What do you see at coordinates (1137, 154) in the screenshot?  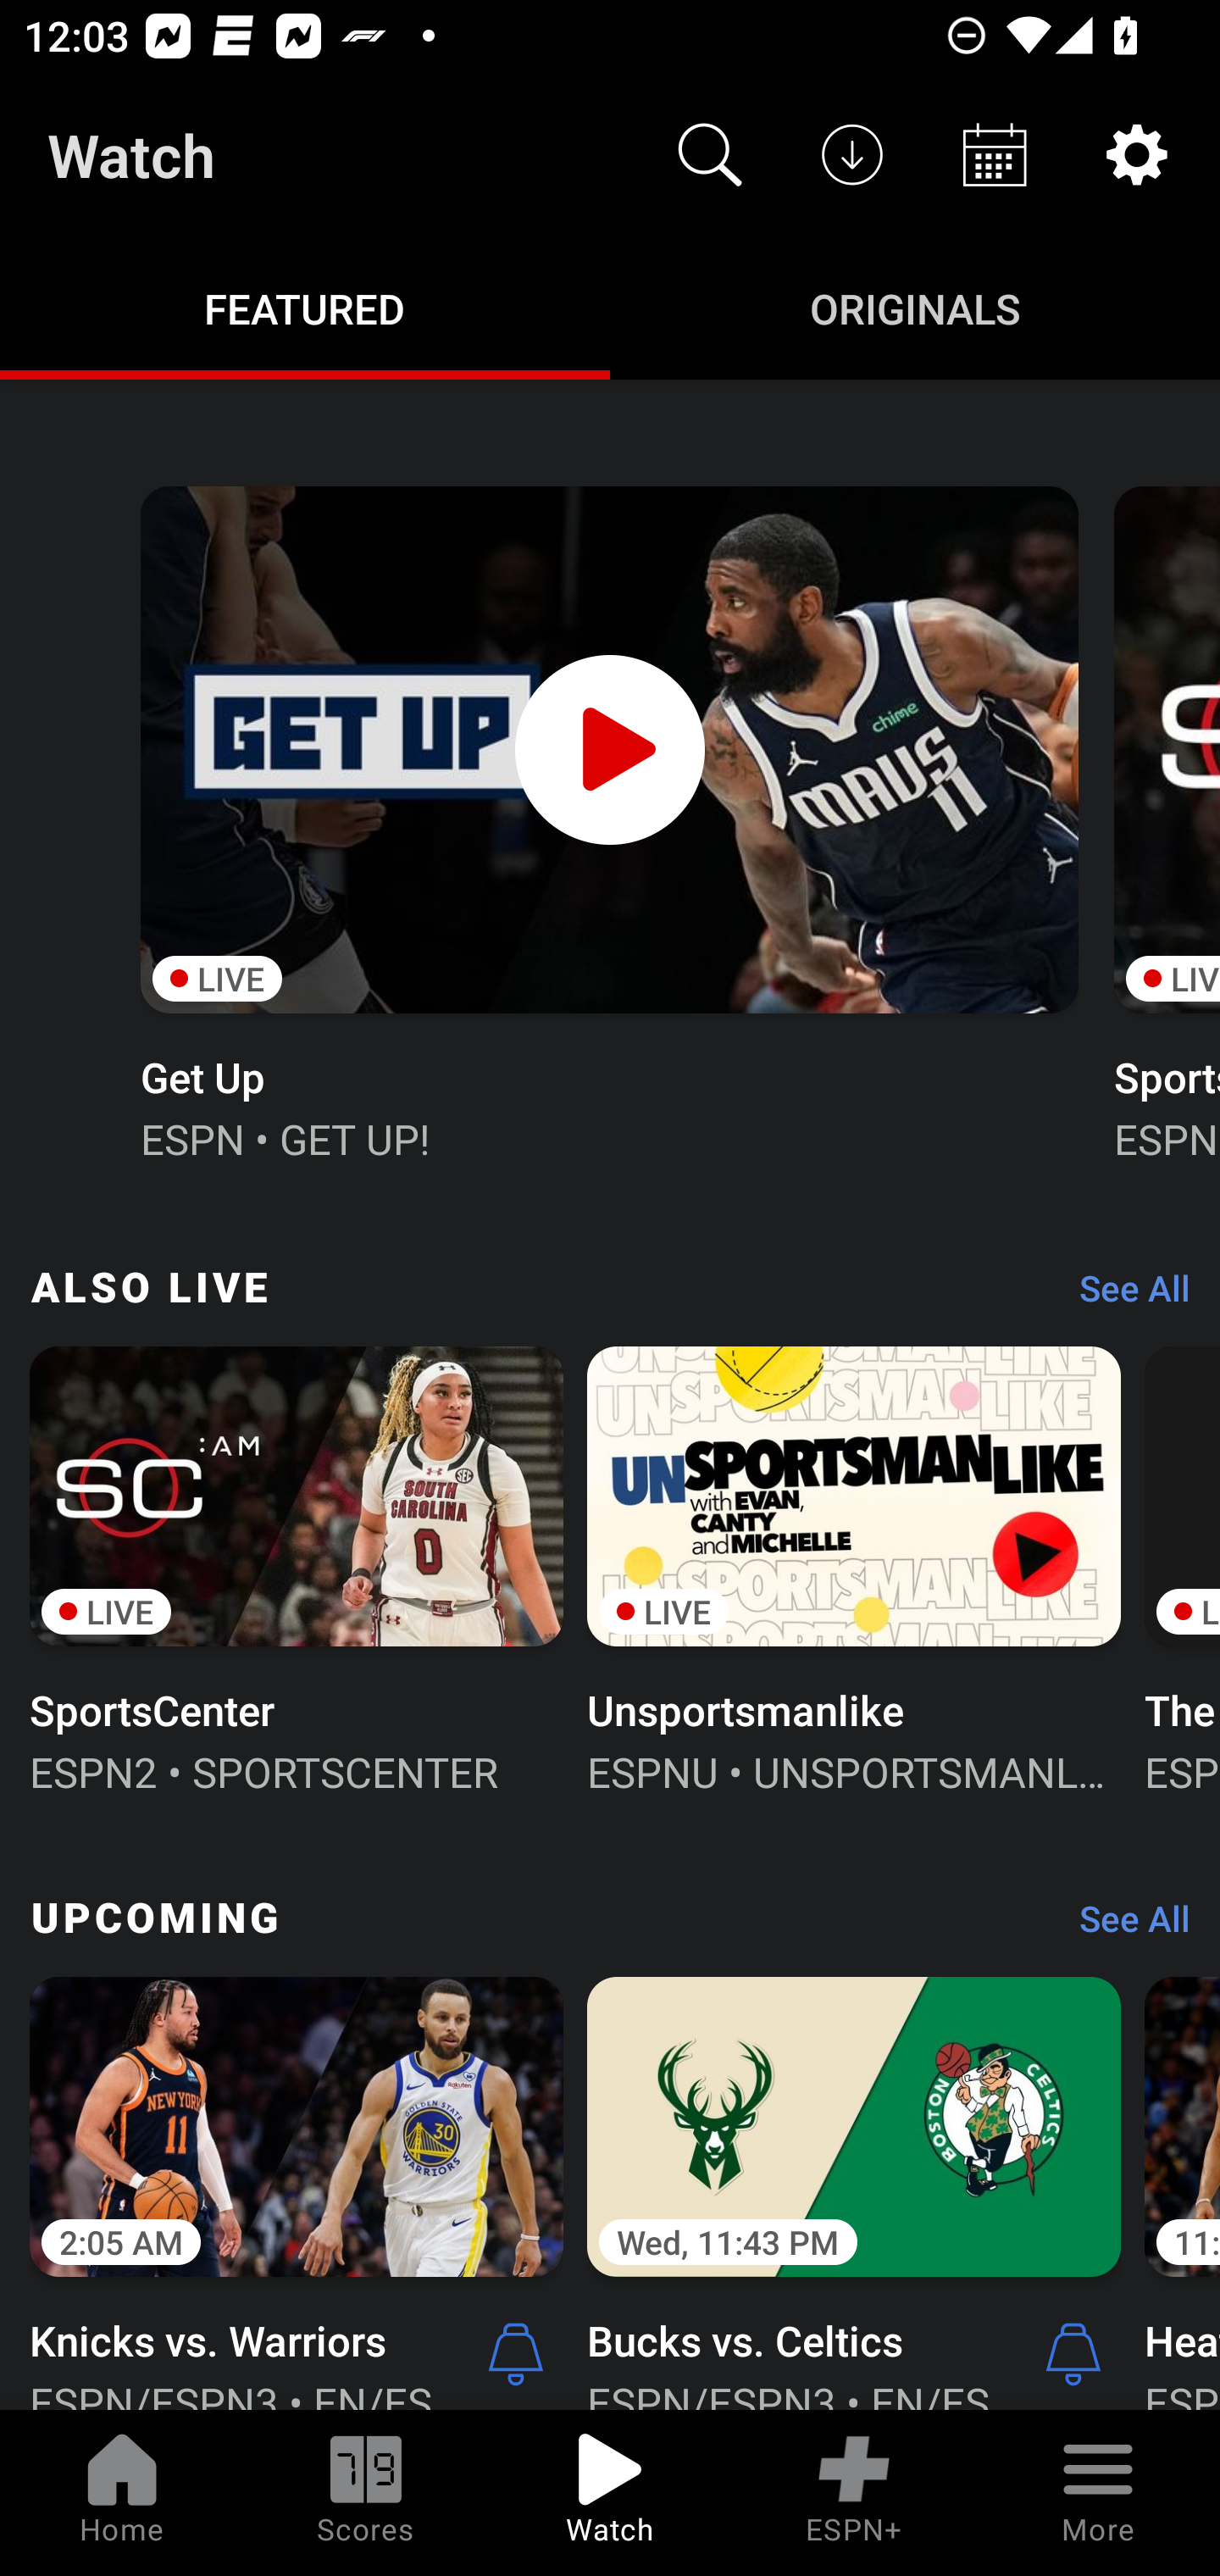 I see `Settings` at bounding box center [1137, 154].